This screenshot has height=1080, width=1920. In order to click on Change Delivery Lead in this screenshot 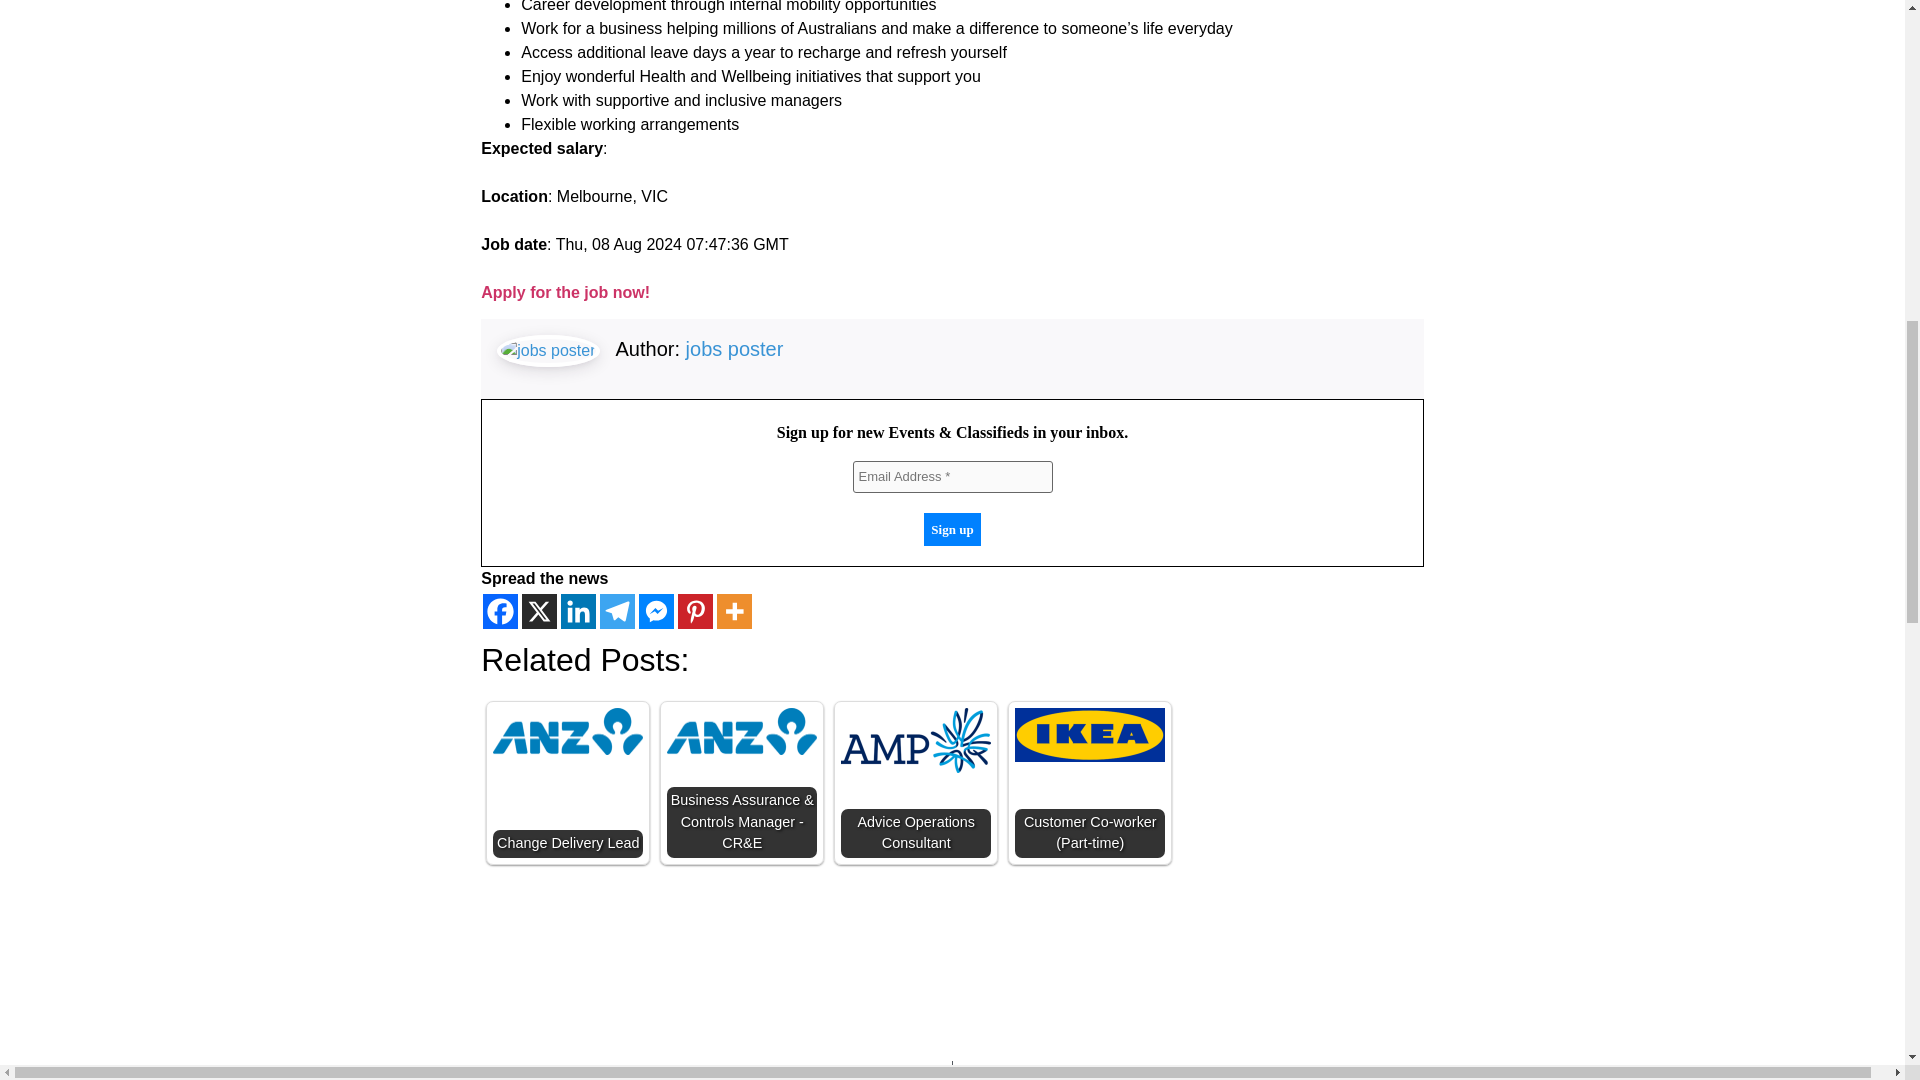, I will do `click(568, 732)`.